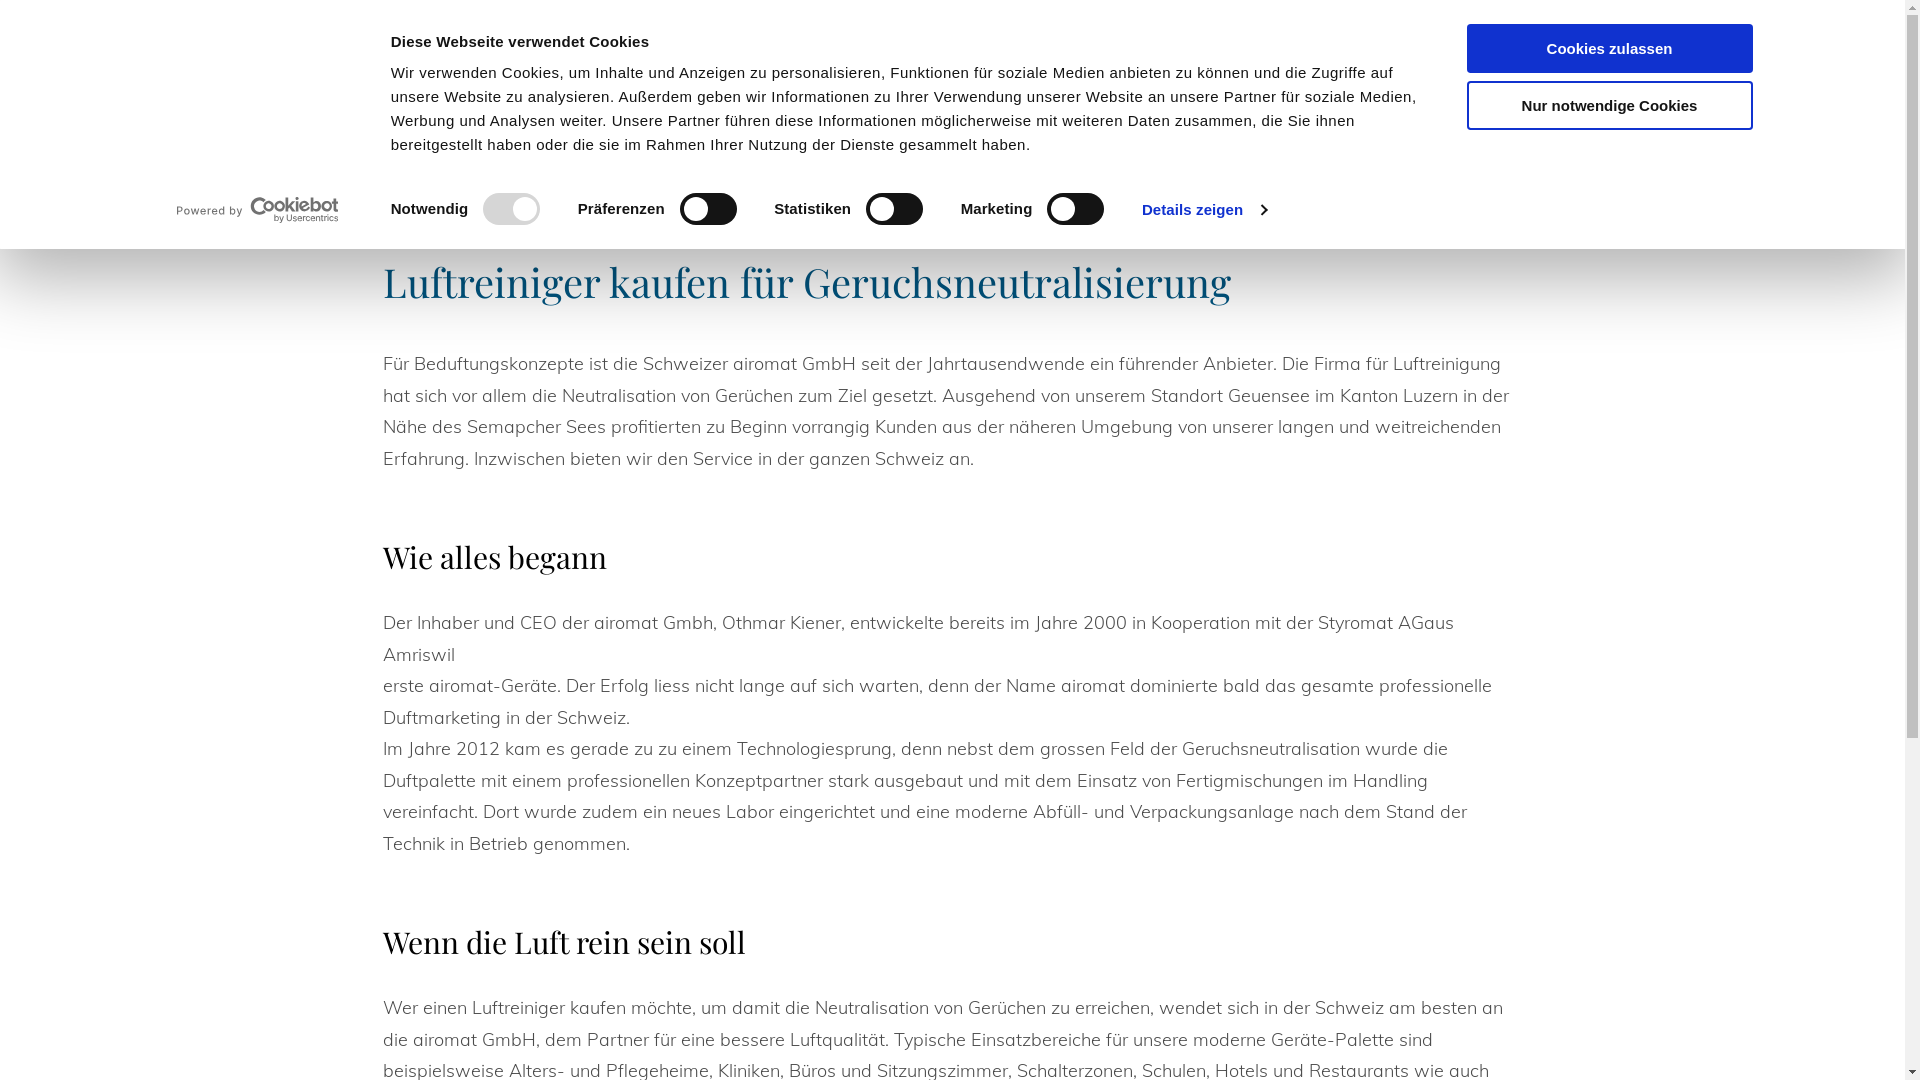  What do you see at coordinates (629, 99) in the screenshot?
I see `Home` at bounding box center [629, 99].